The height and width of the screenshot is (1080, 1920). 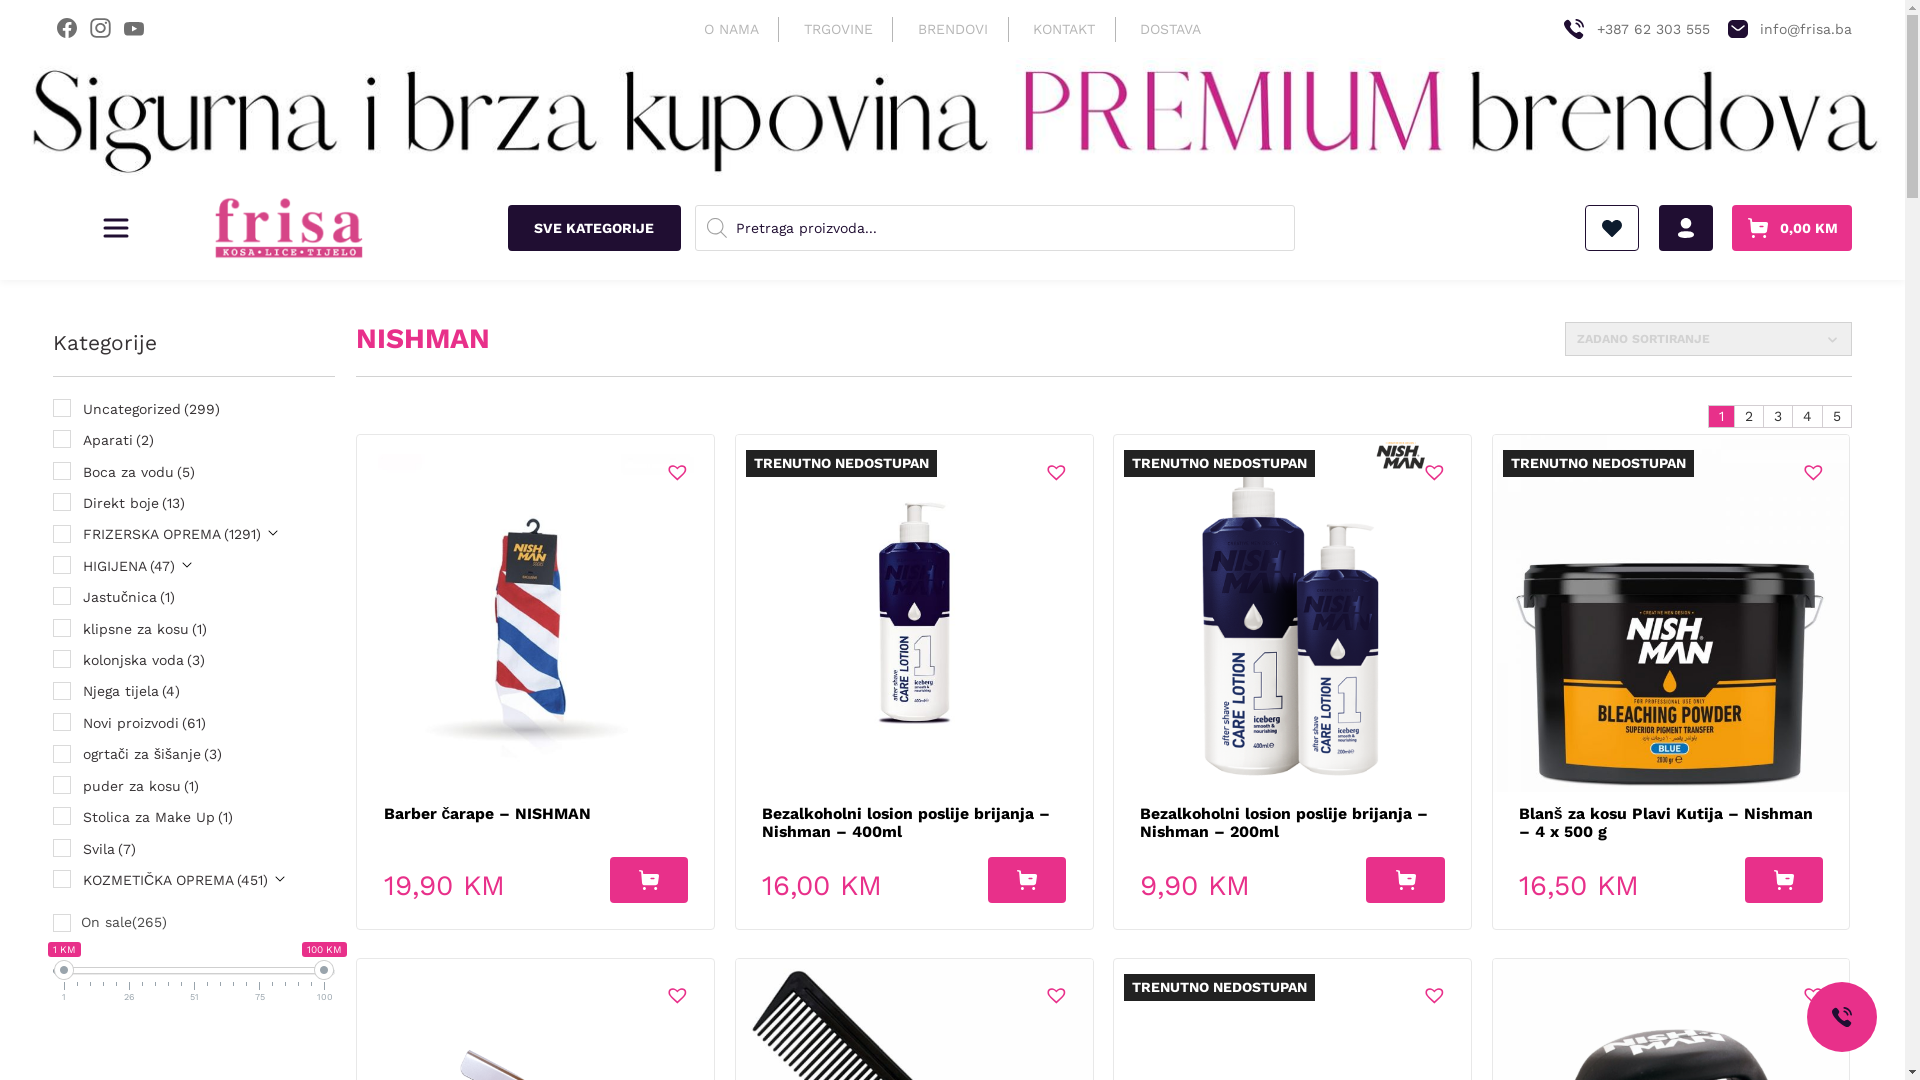 What do you see at coordinates (1808, 416) in the screenshot?
I see `4` at bounding box center [1808, 416].